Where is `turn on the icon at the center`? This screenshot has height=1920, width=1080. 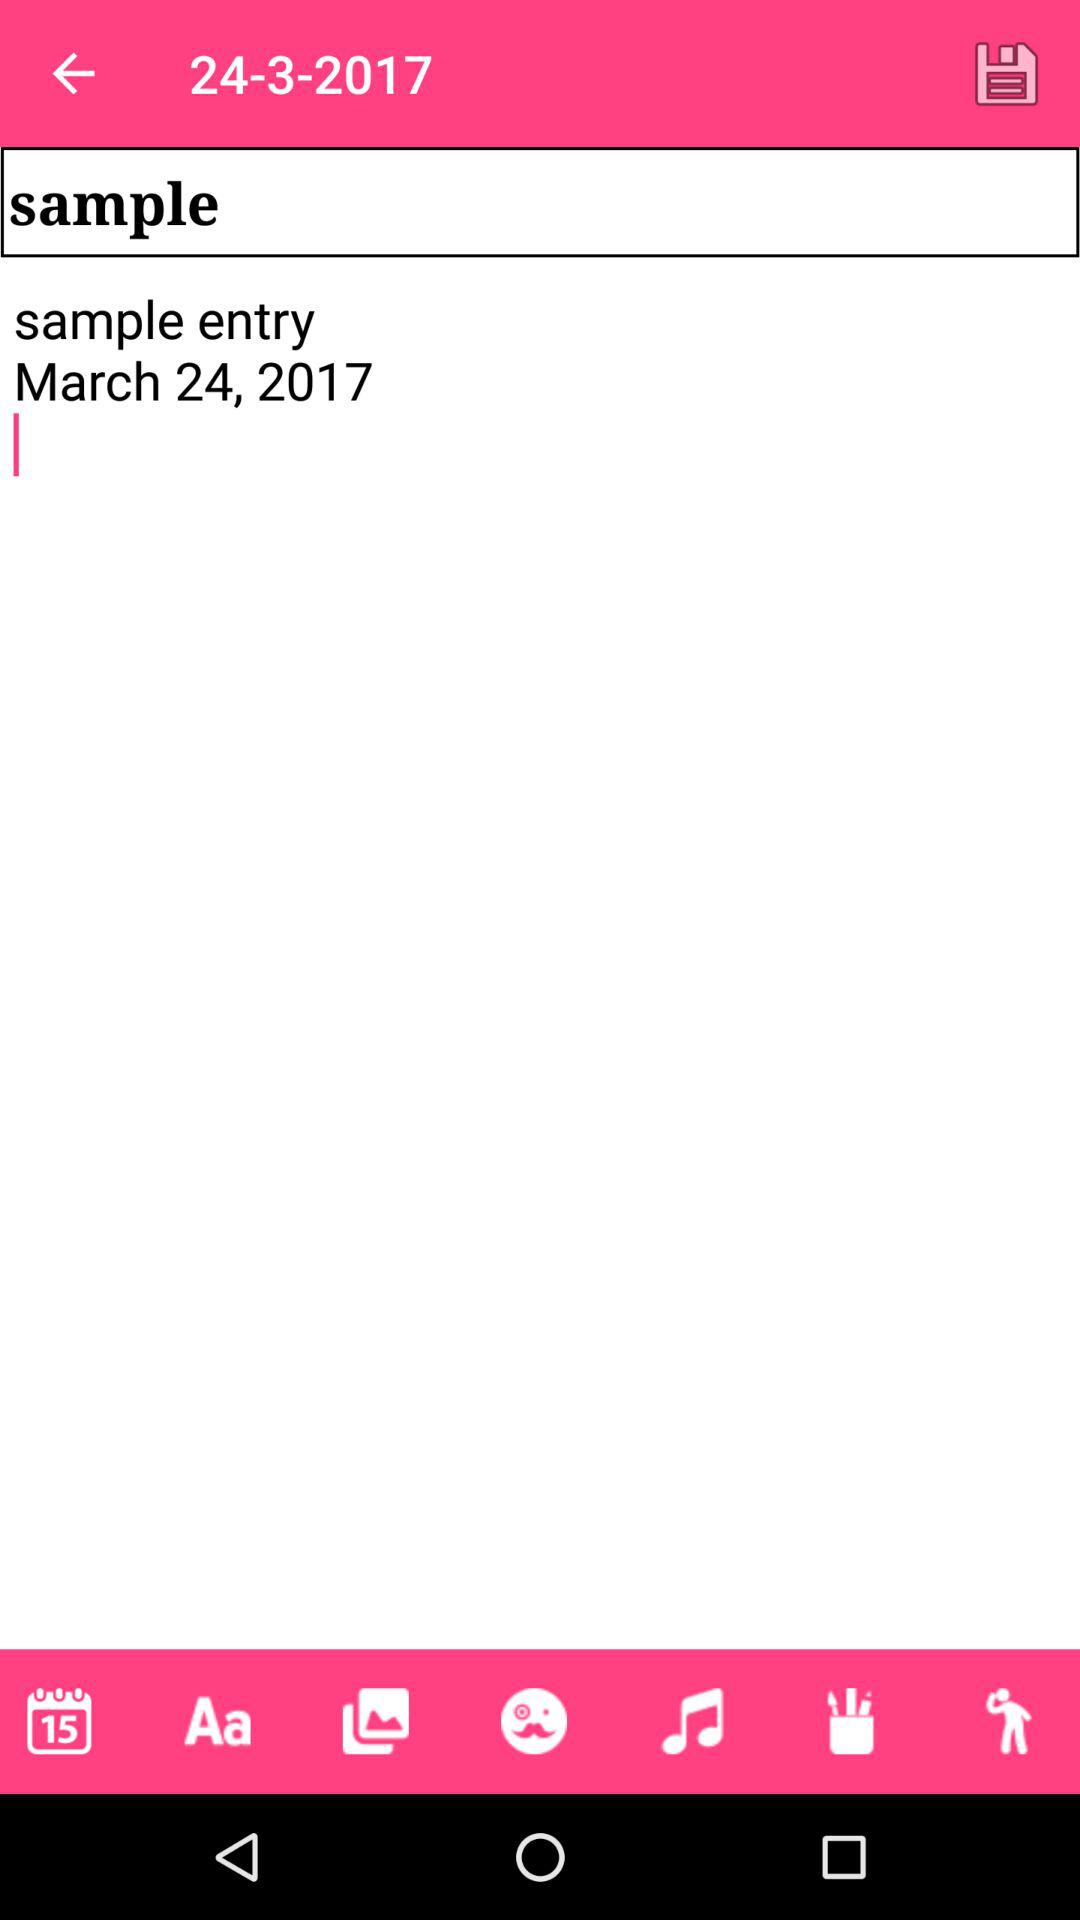
turn on the icon at the center is located at coordinates (540, 966).